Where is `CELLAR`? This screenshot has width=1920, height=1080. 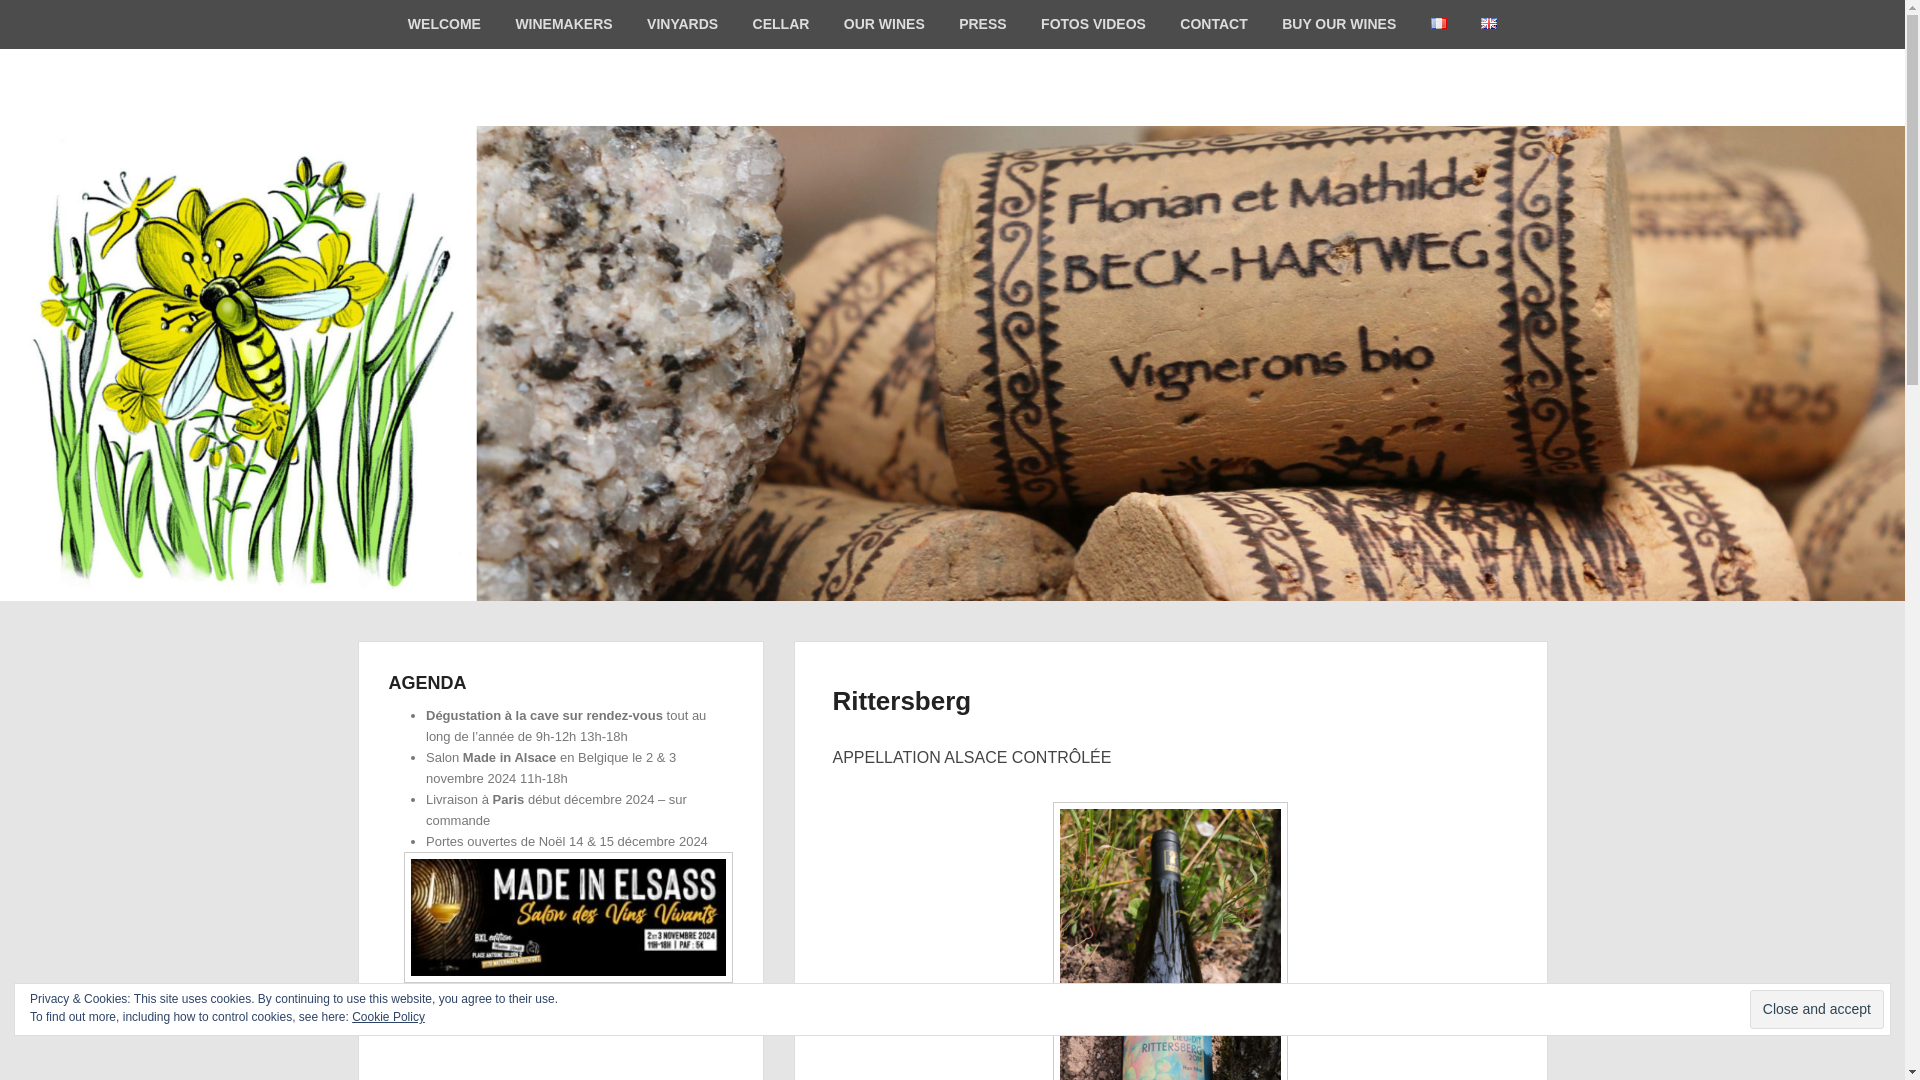
CELLAR is located at coordinates (781, 24).